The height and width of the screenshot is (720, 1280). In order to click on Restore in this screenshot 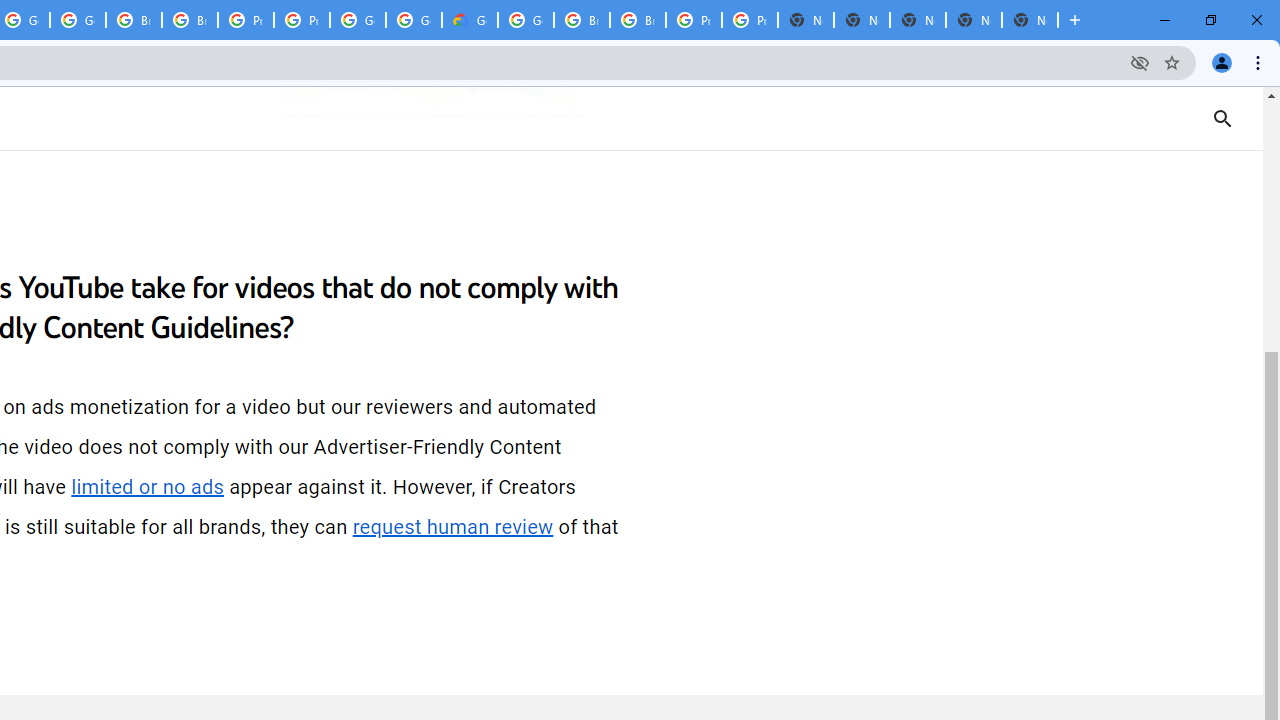, I will do `click(1210, 20)`.